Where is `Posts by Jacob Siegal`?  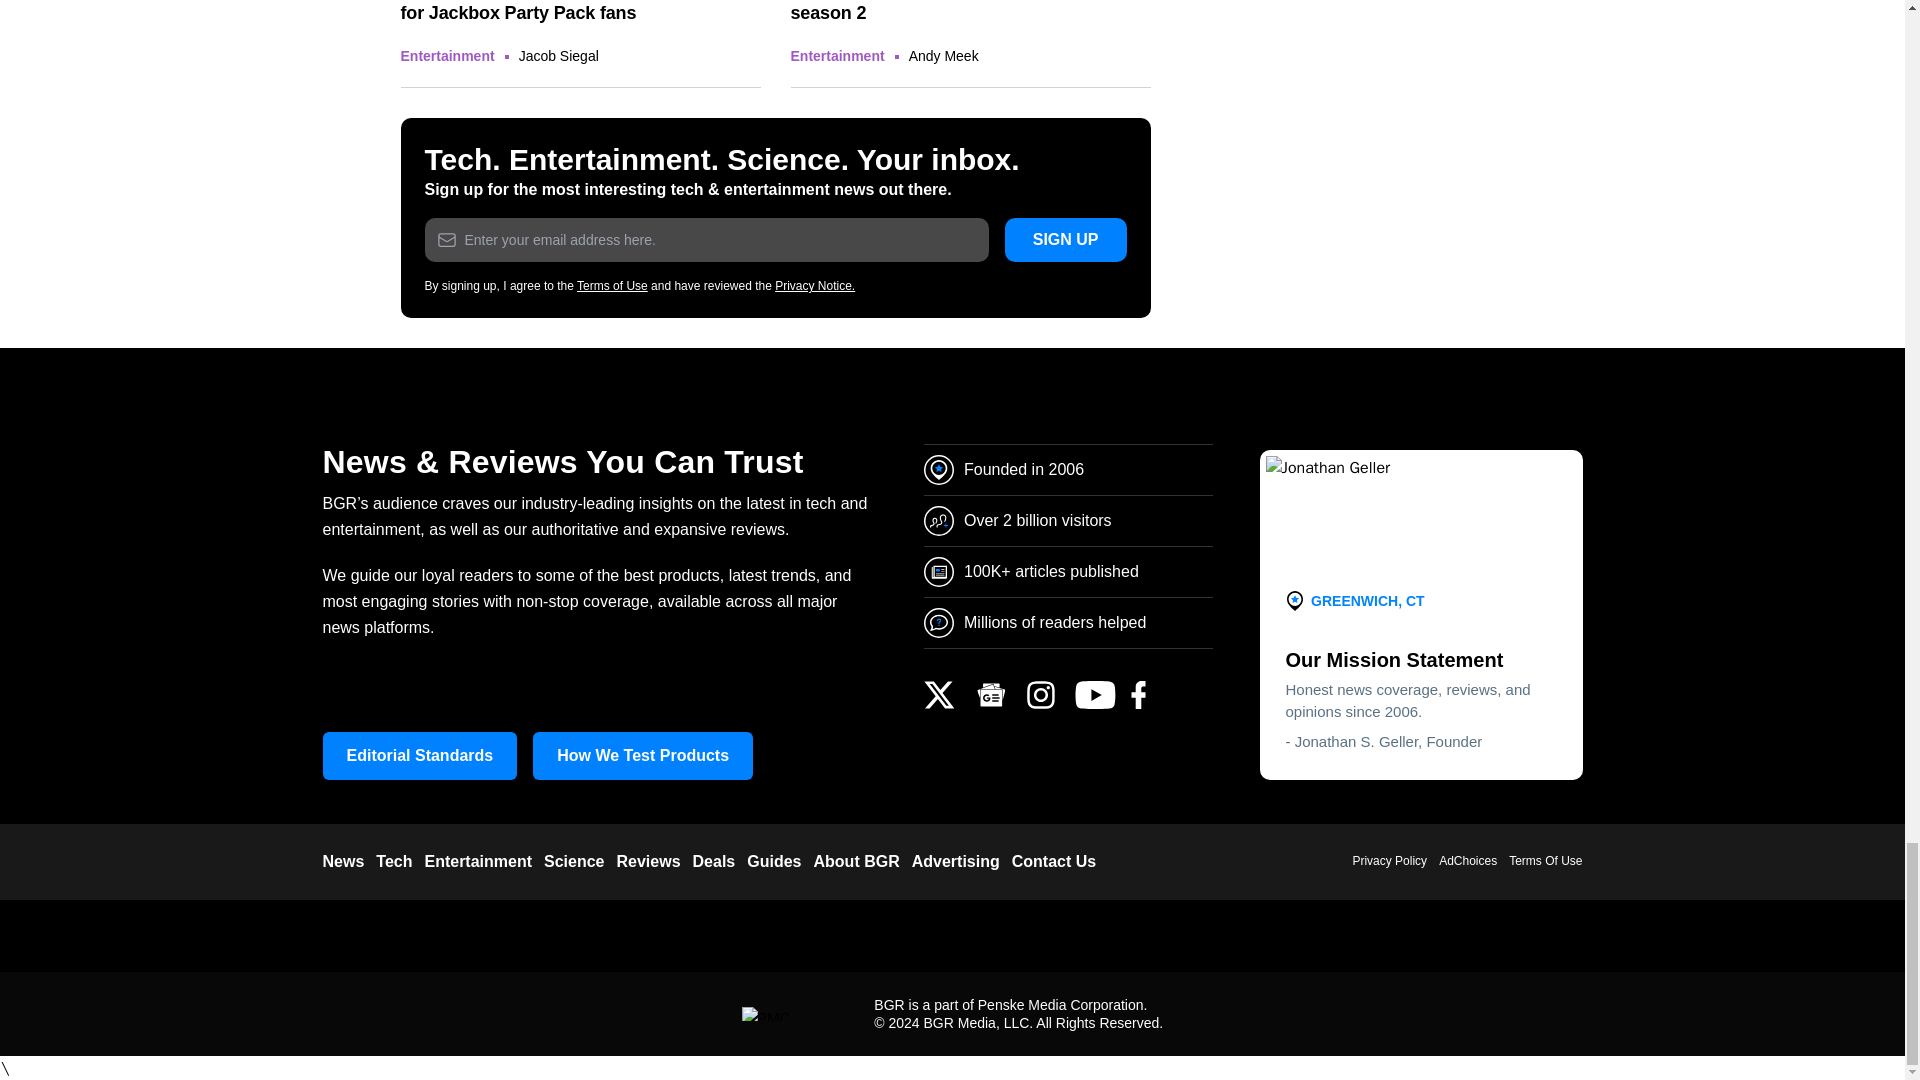
Posts by Jacob Siegal is located at coordinates (558, 55).